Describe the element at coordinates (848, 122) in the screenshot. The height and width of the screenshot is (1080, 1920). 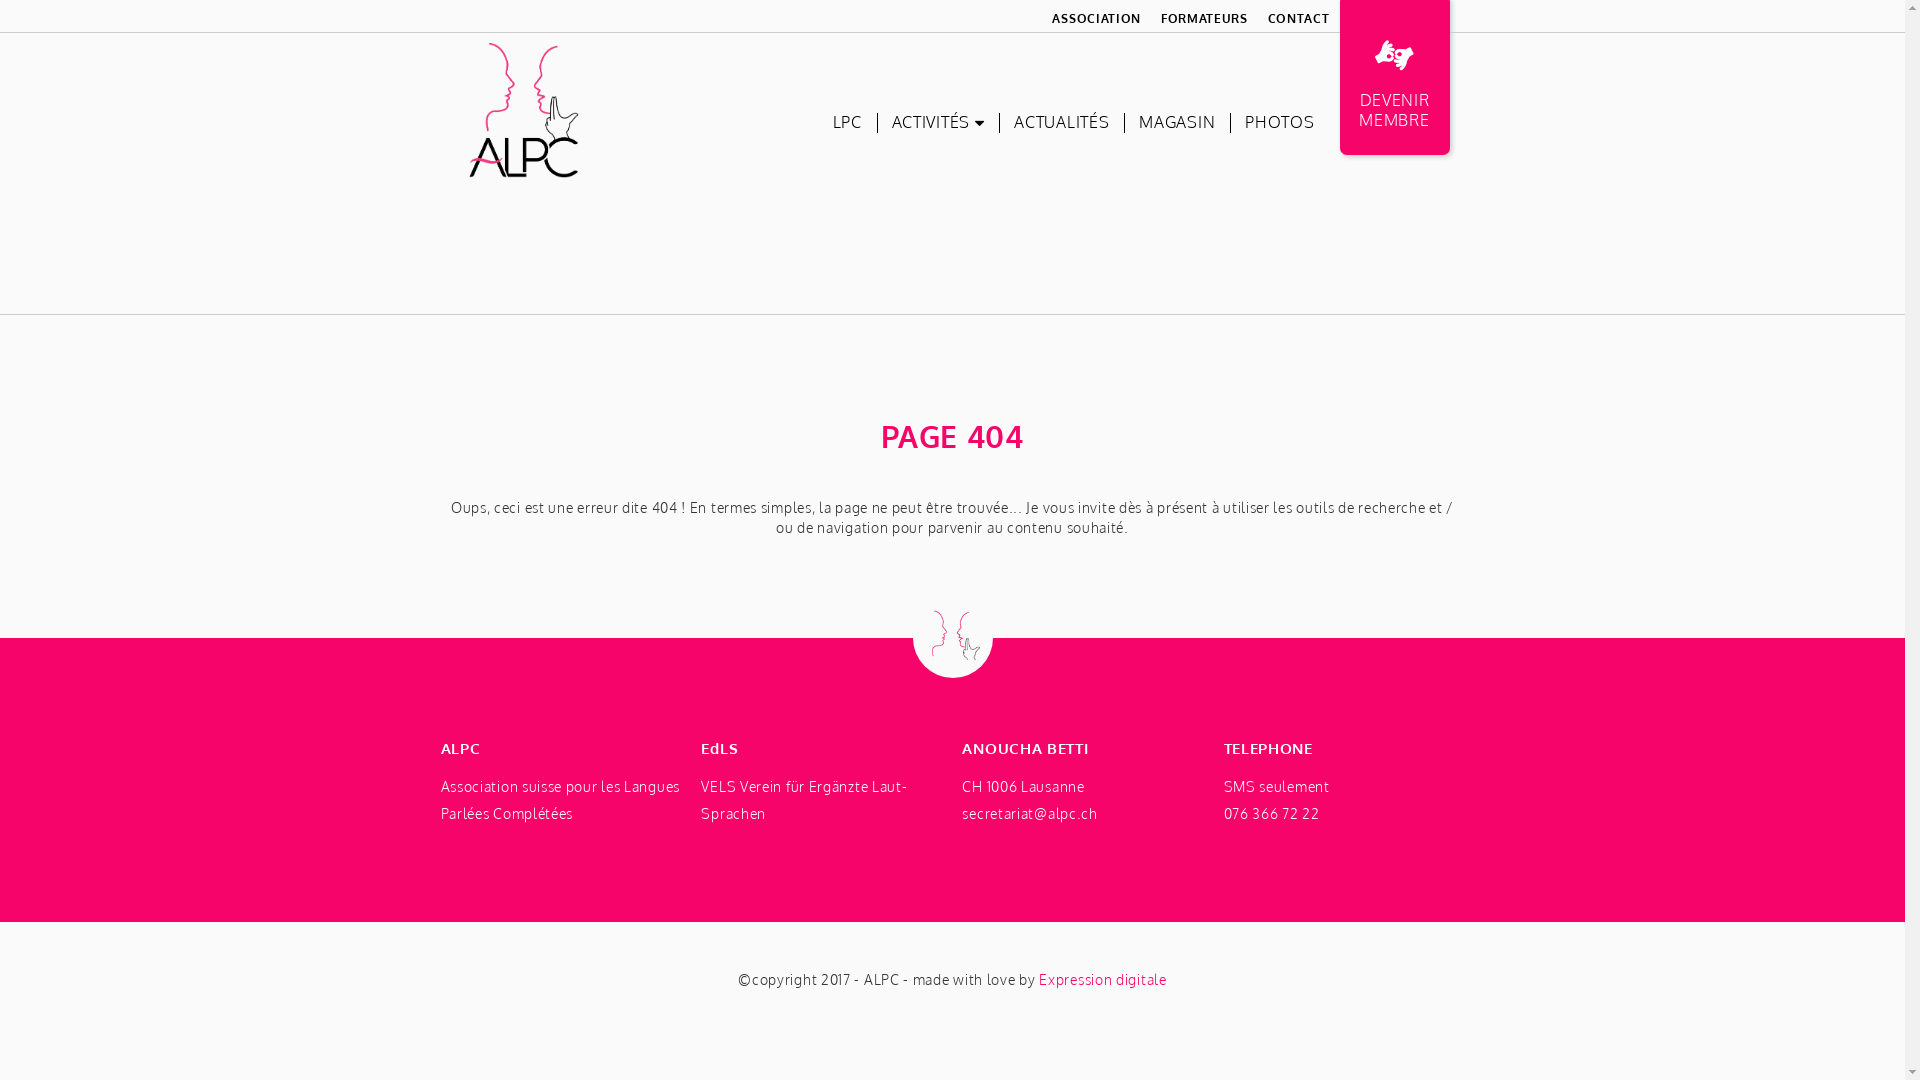
I see `LPC` at that location.